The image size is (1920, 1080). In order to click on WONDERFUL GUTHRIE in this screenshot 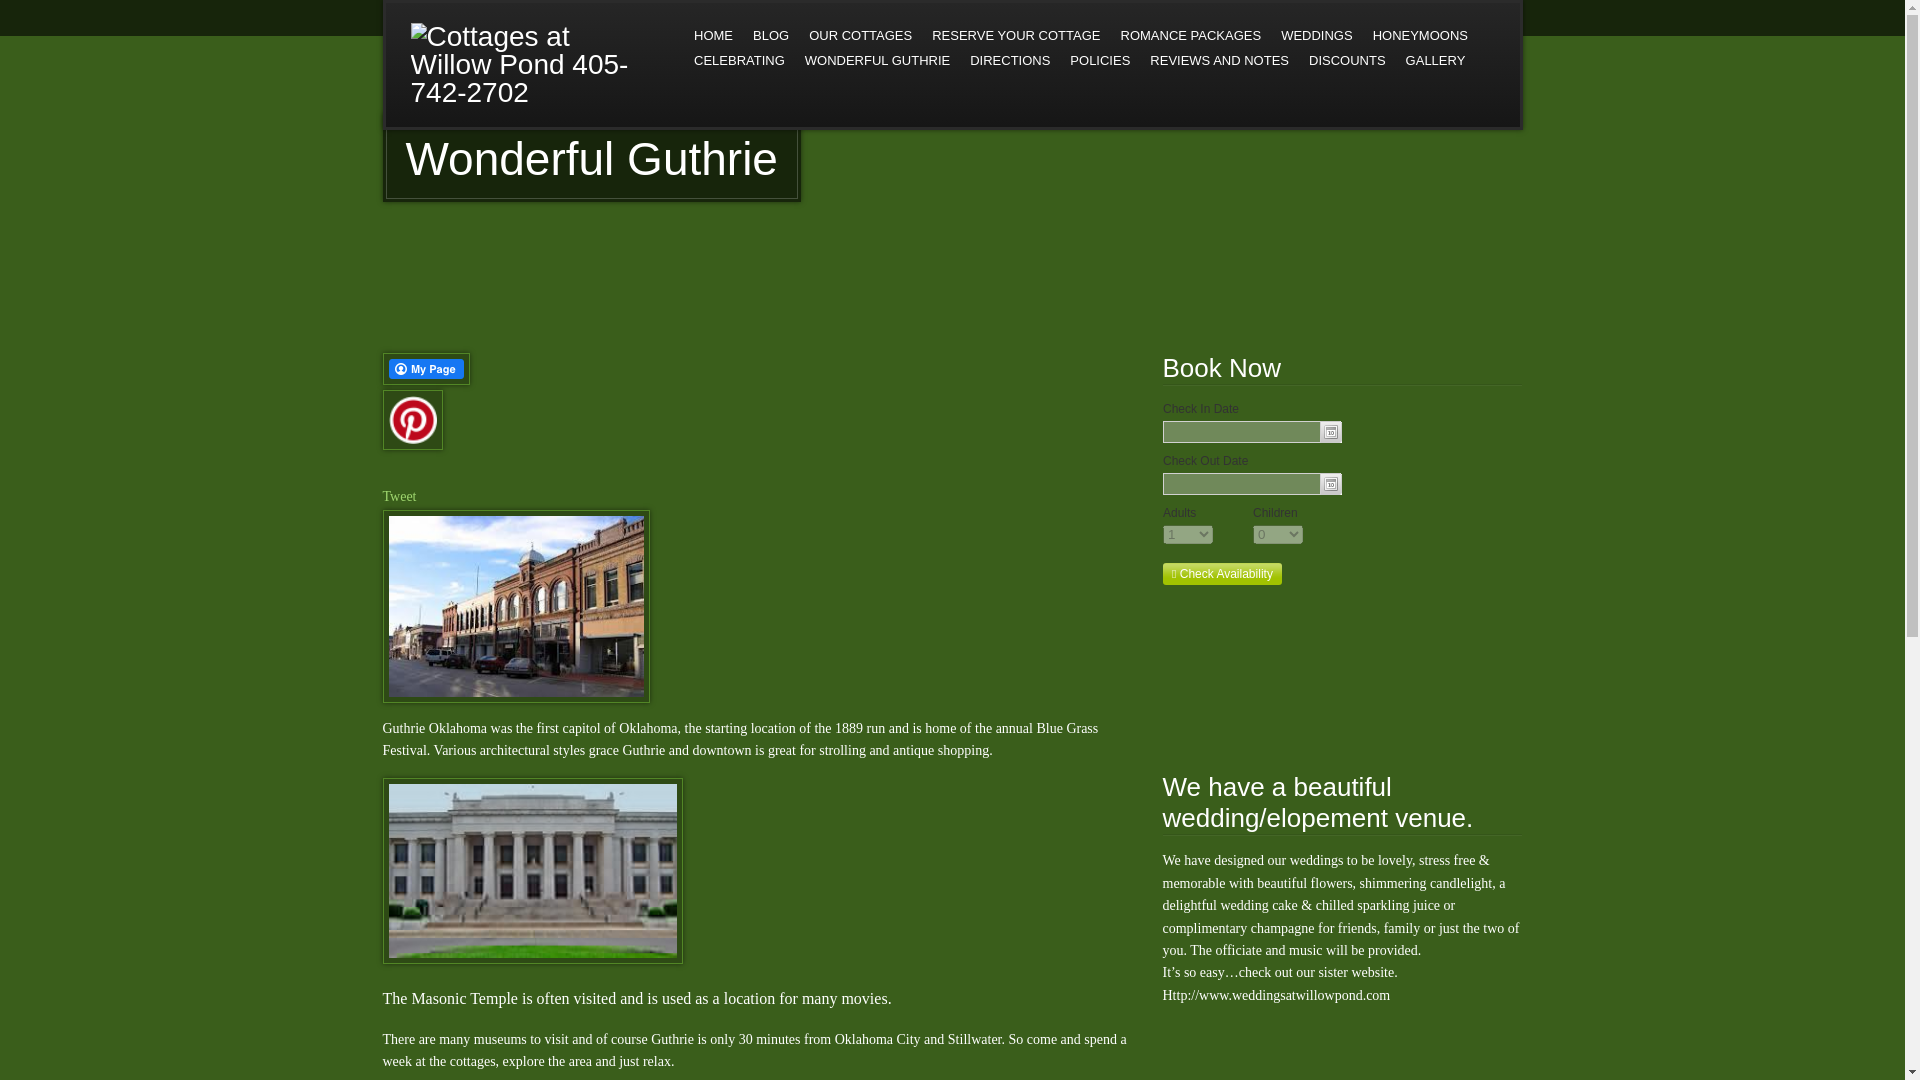, I will do `click(877, 60)`.